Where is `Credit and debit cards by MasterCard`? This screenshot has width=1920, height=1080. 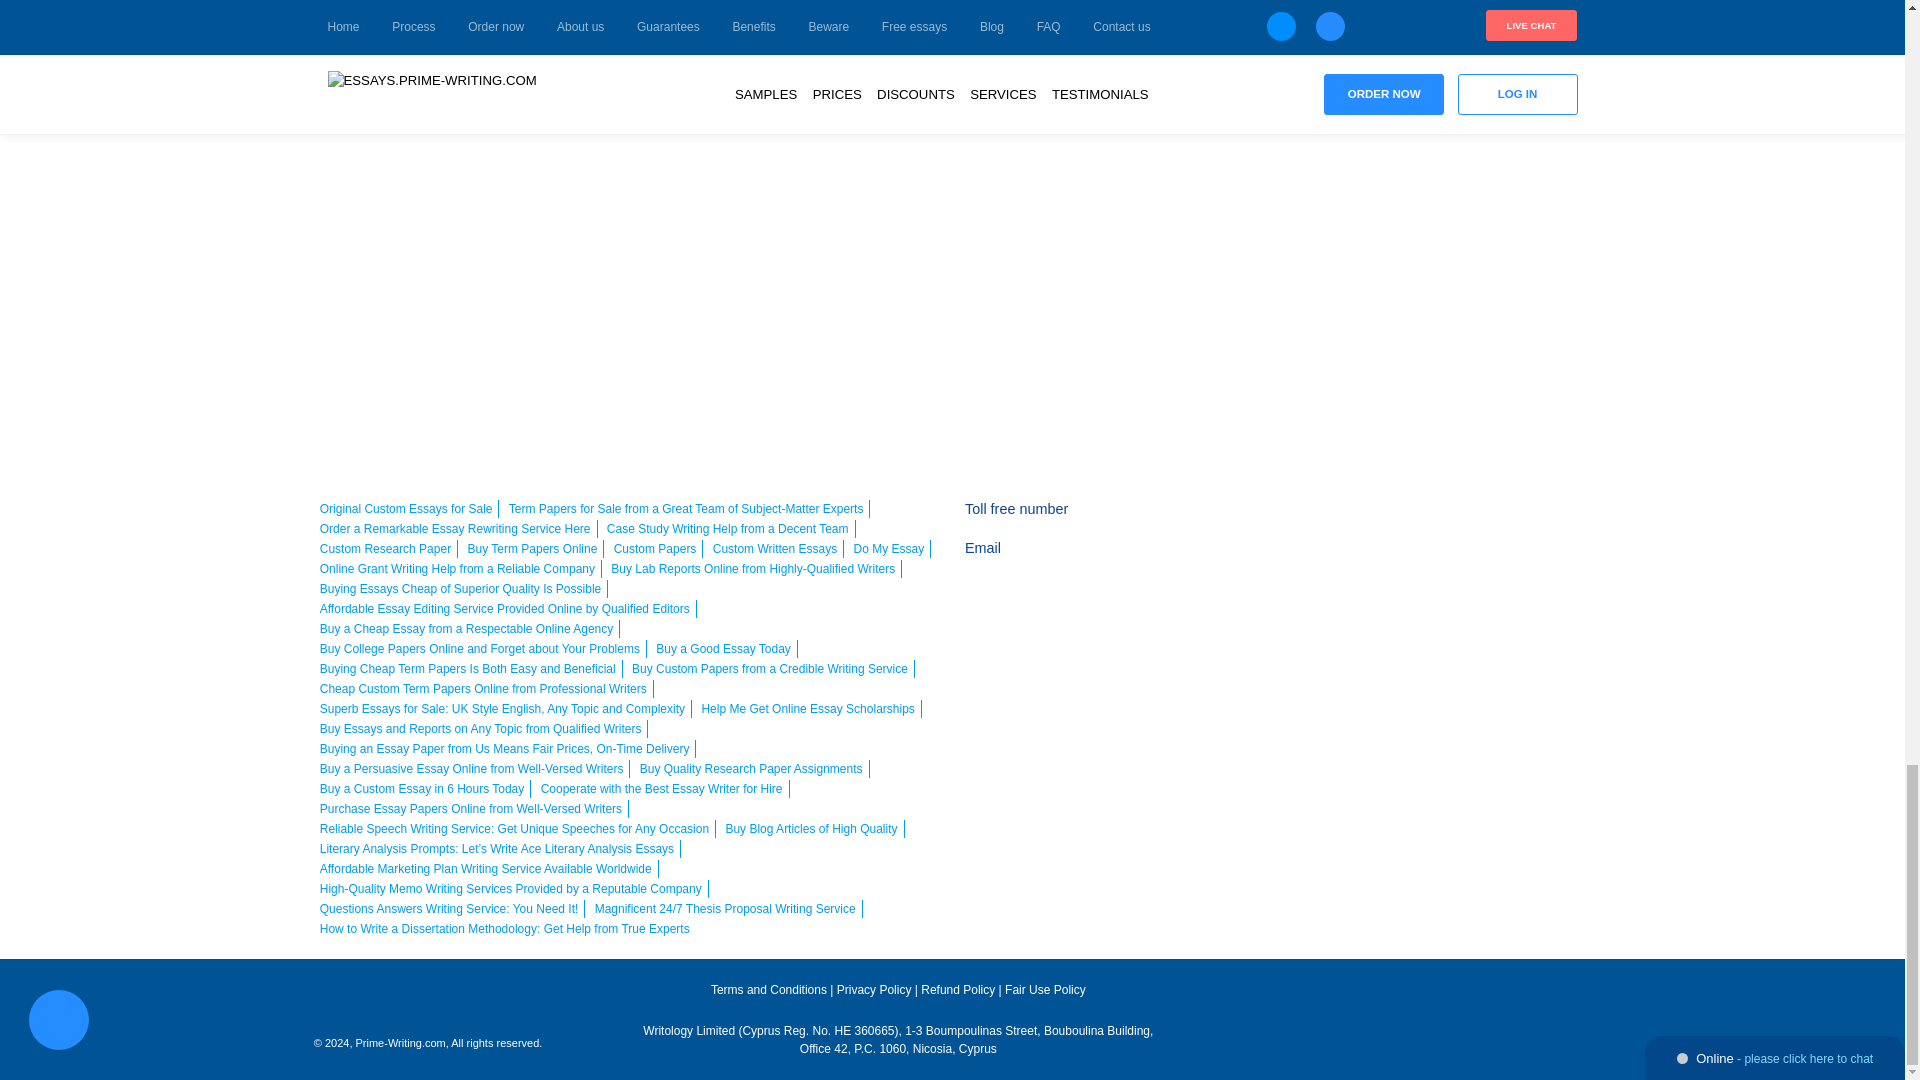
Credit and debit cards by MasterCard is located at coordinates (1383, 521).